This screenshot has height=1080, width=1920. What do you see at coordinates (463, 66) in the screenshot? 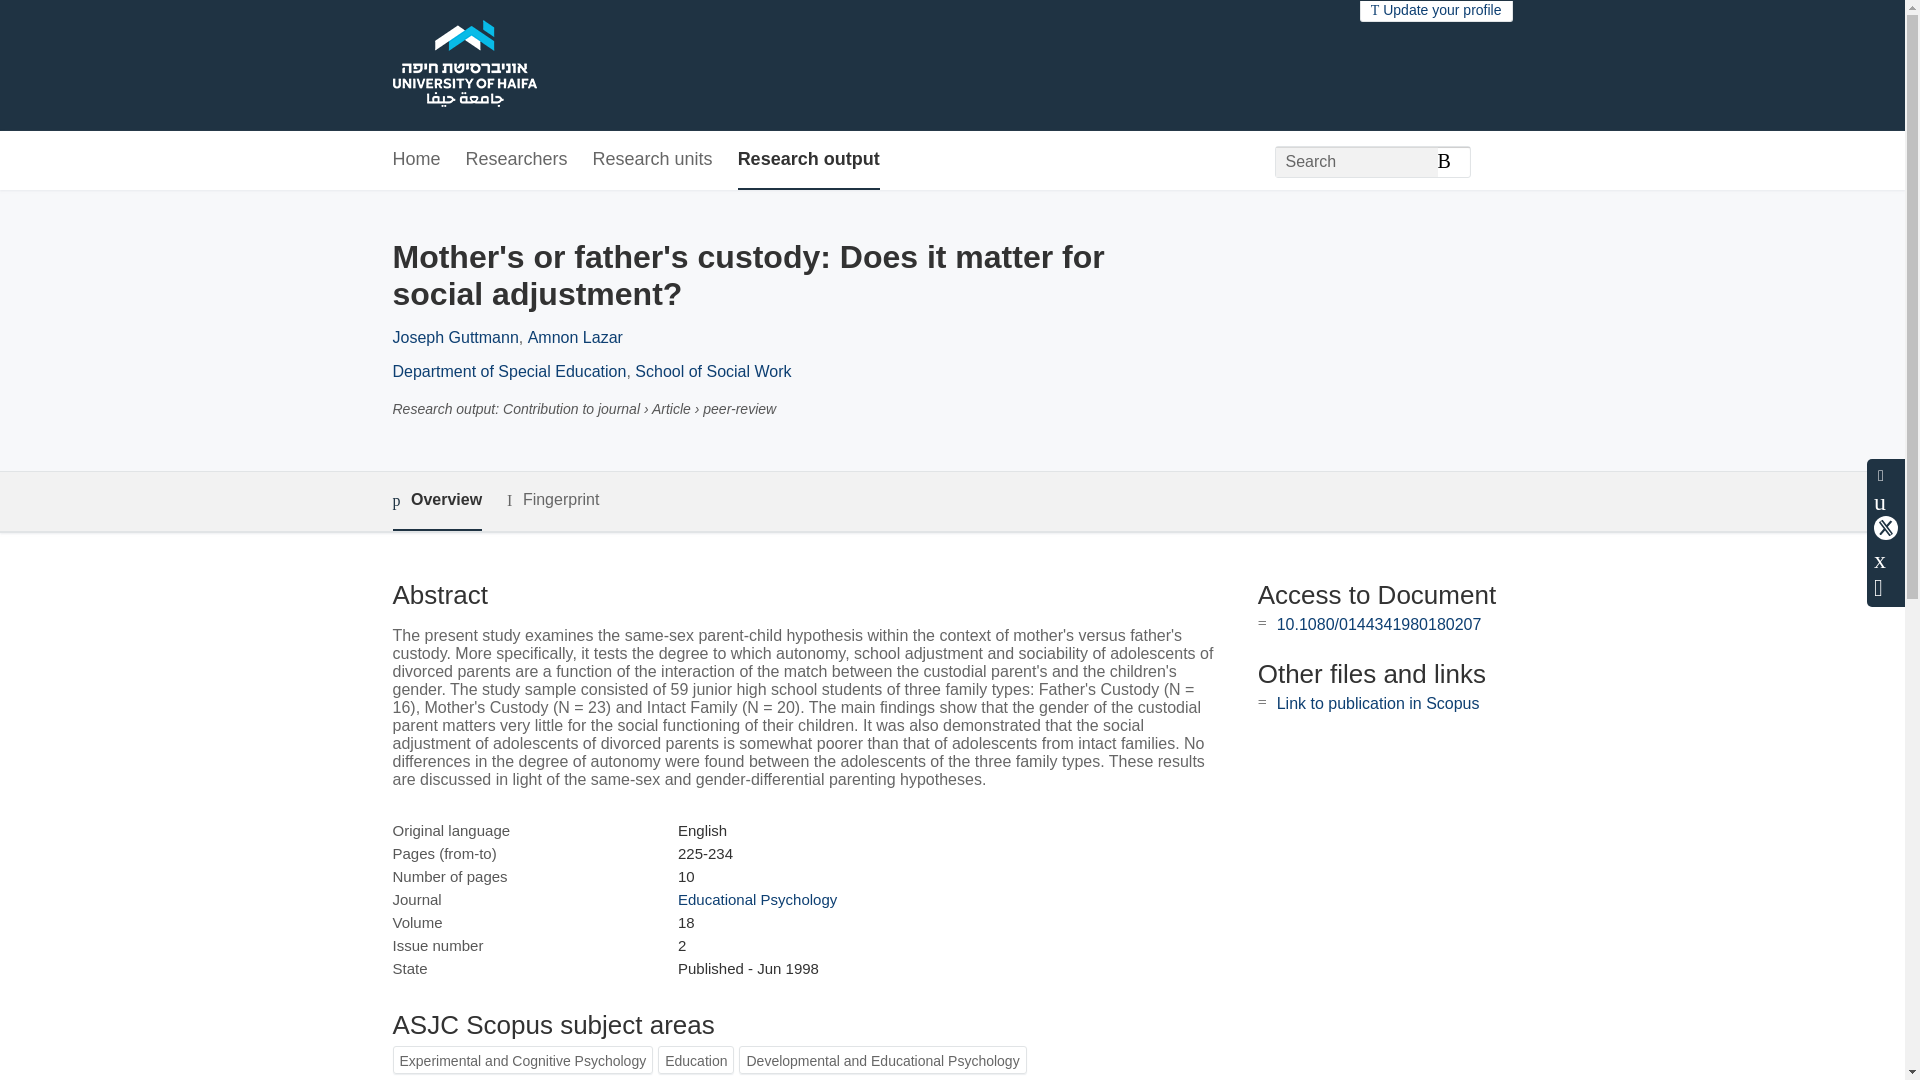
I see `University of Haifa Home` at bounding box center [463, 66].